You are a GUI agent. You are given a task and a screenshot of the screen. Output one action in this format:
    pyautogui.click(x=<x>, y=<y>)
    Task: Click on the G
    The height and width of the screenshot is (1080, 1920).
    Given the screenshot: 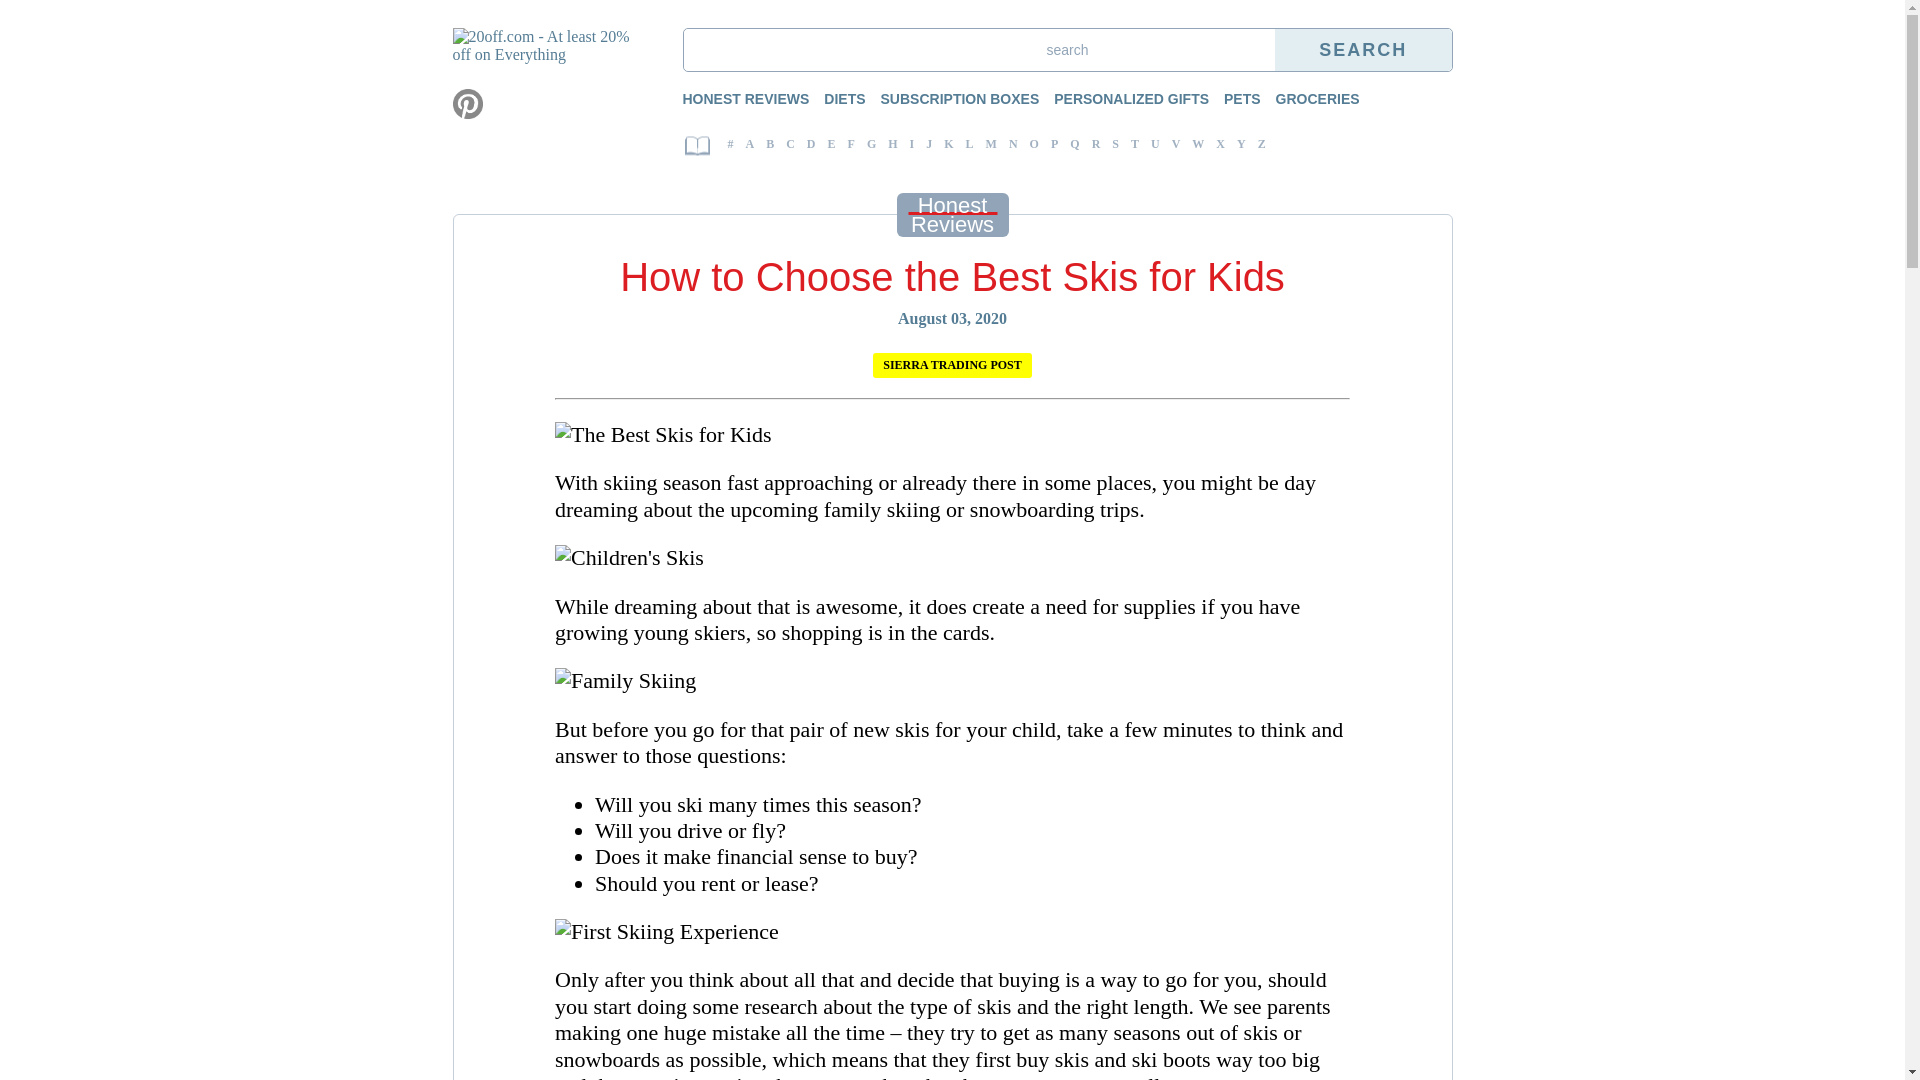 What is the action you would take?
    pyautogui.click(x=872, y=144)
    